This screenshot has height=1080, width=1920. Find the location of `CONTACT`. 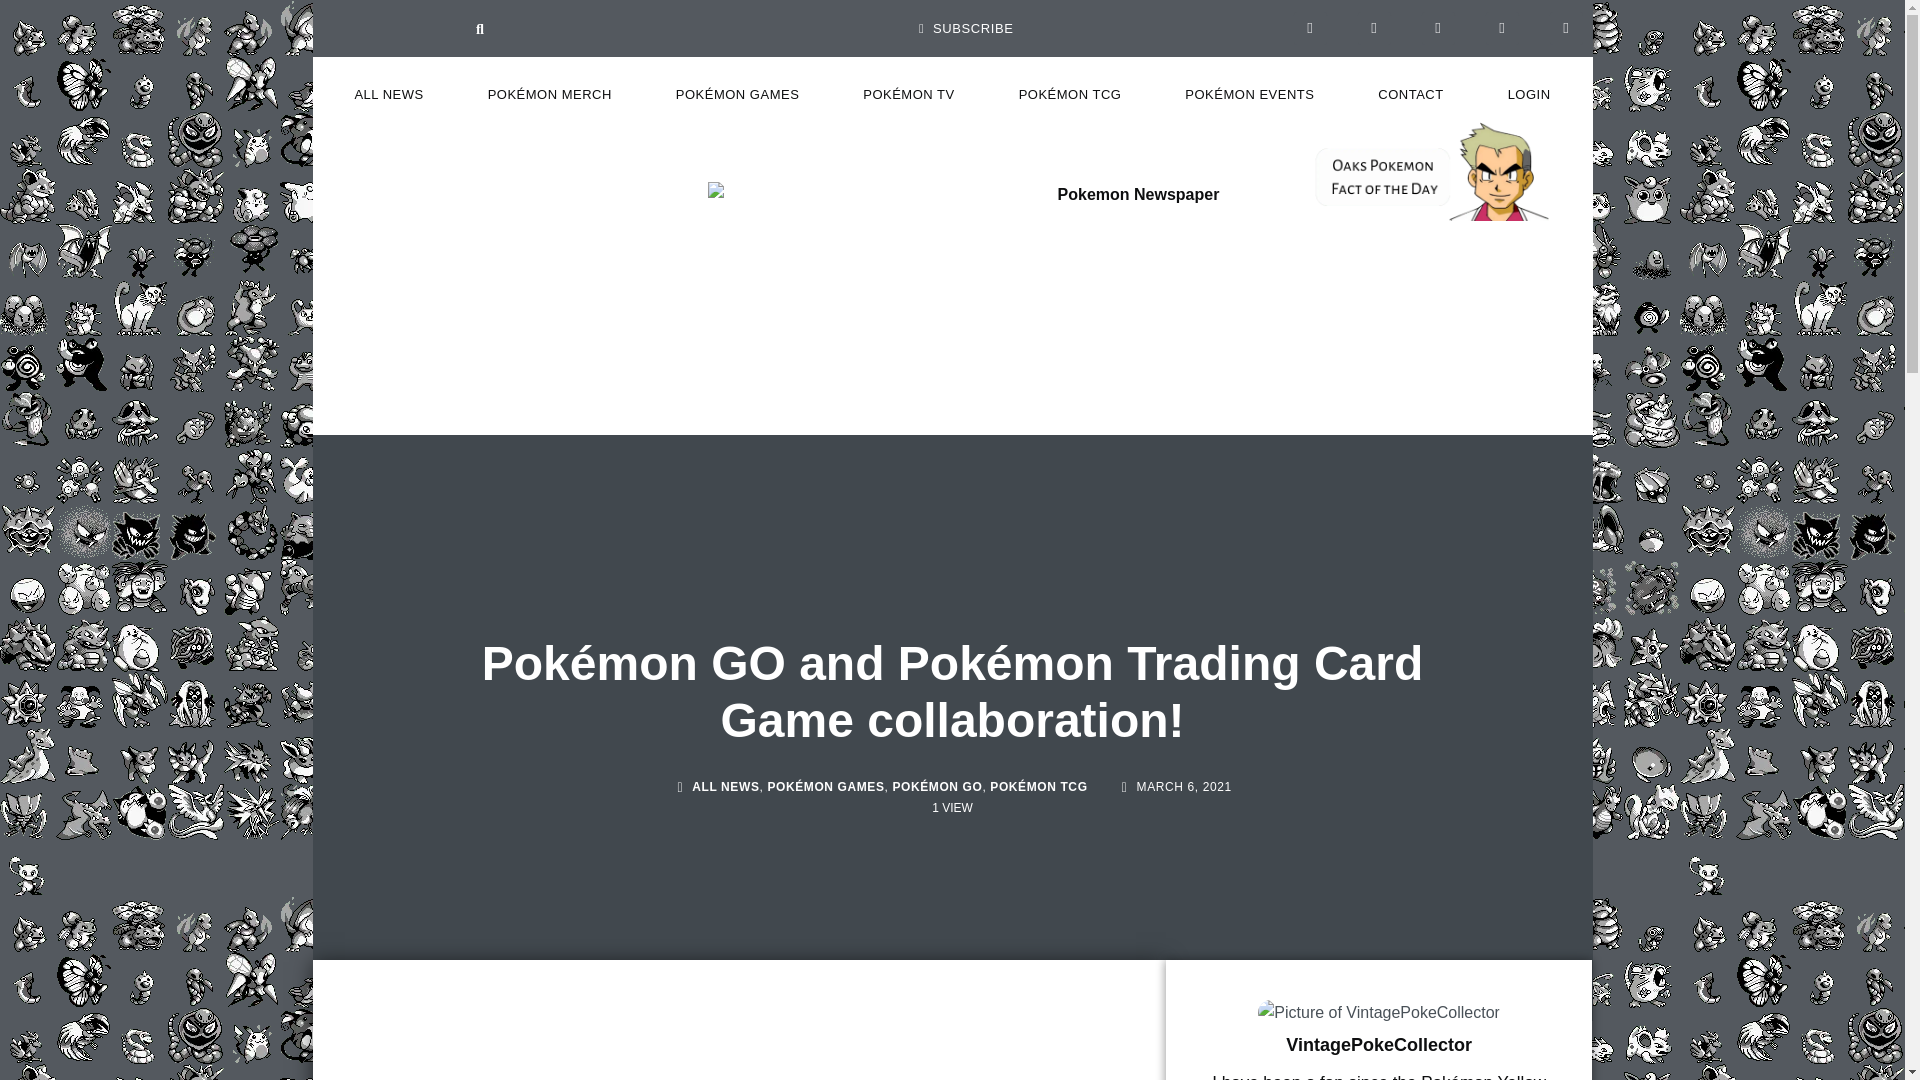

CONTACT is located at coordinates (1410, 94).